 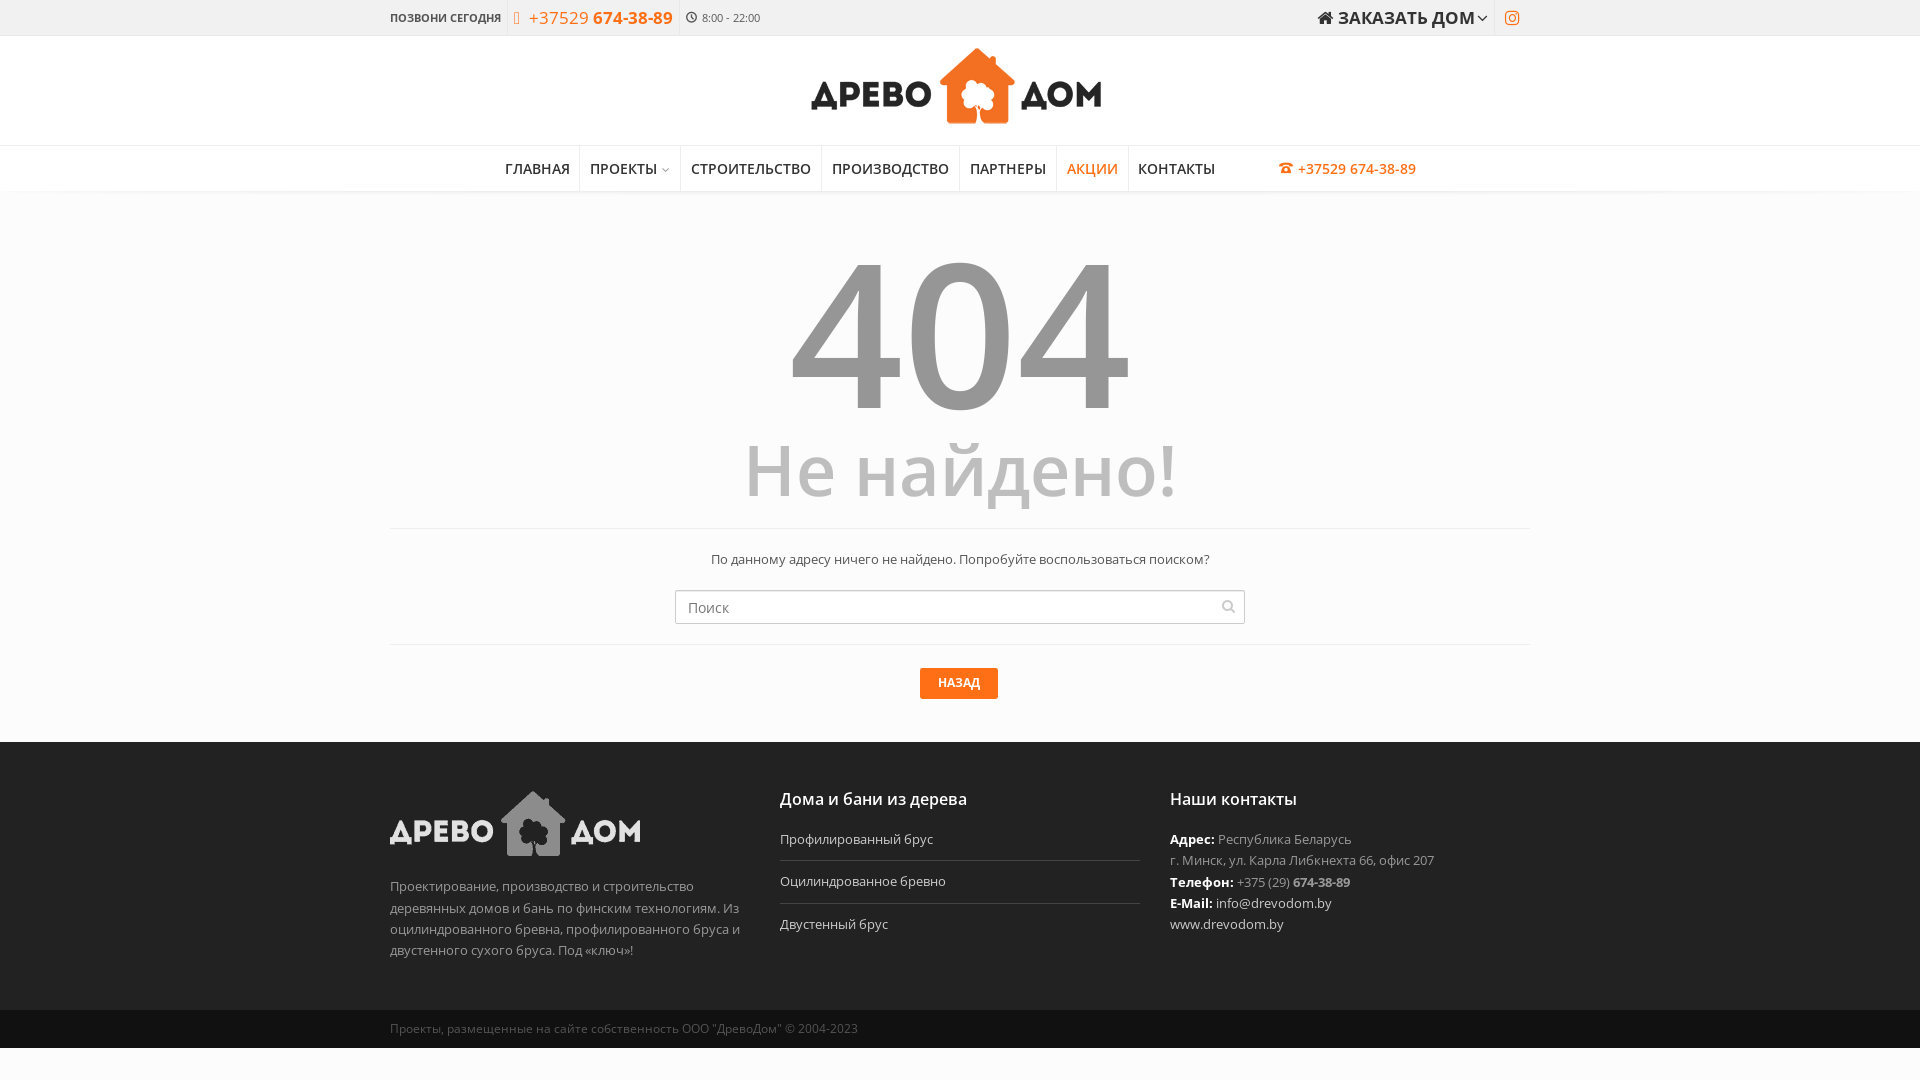 What do you see at coordinates (594, 18) in the screenshot?
I see `+37529 674-38-89` at bounding box center [594, 18].